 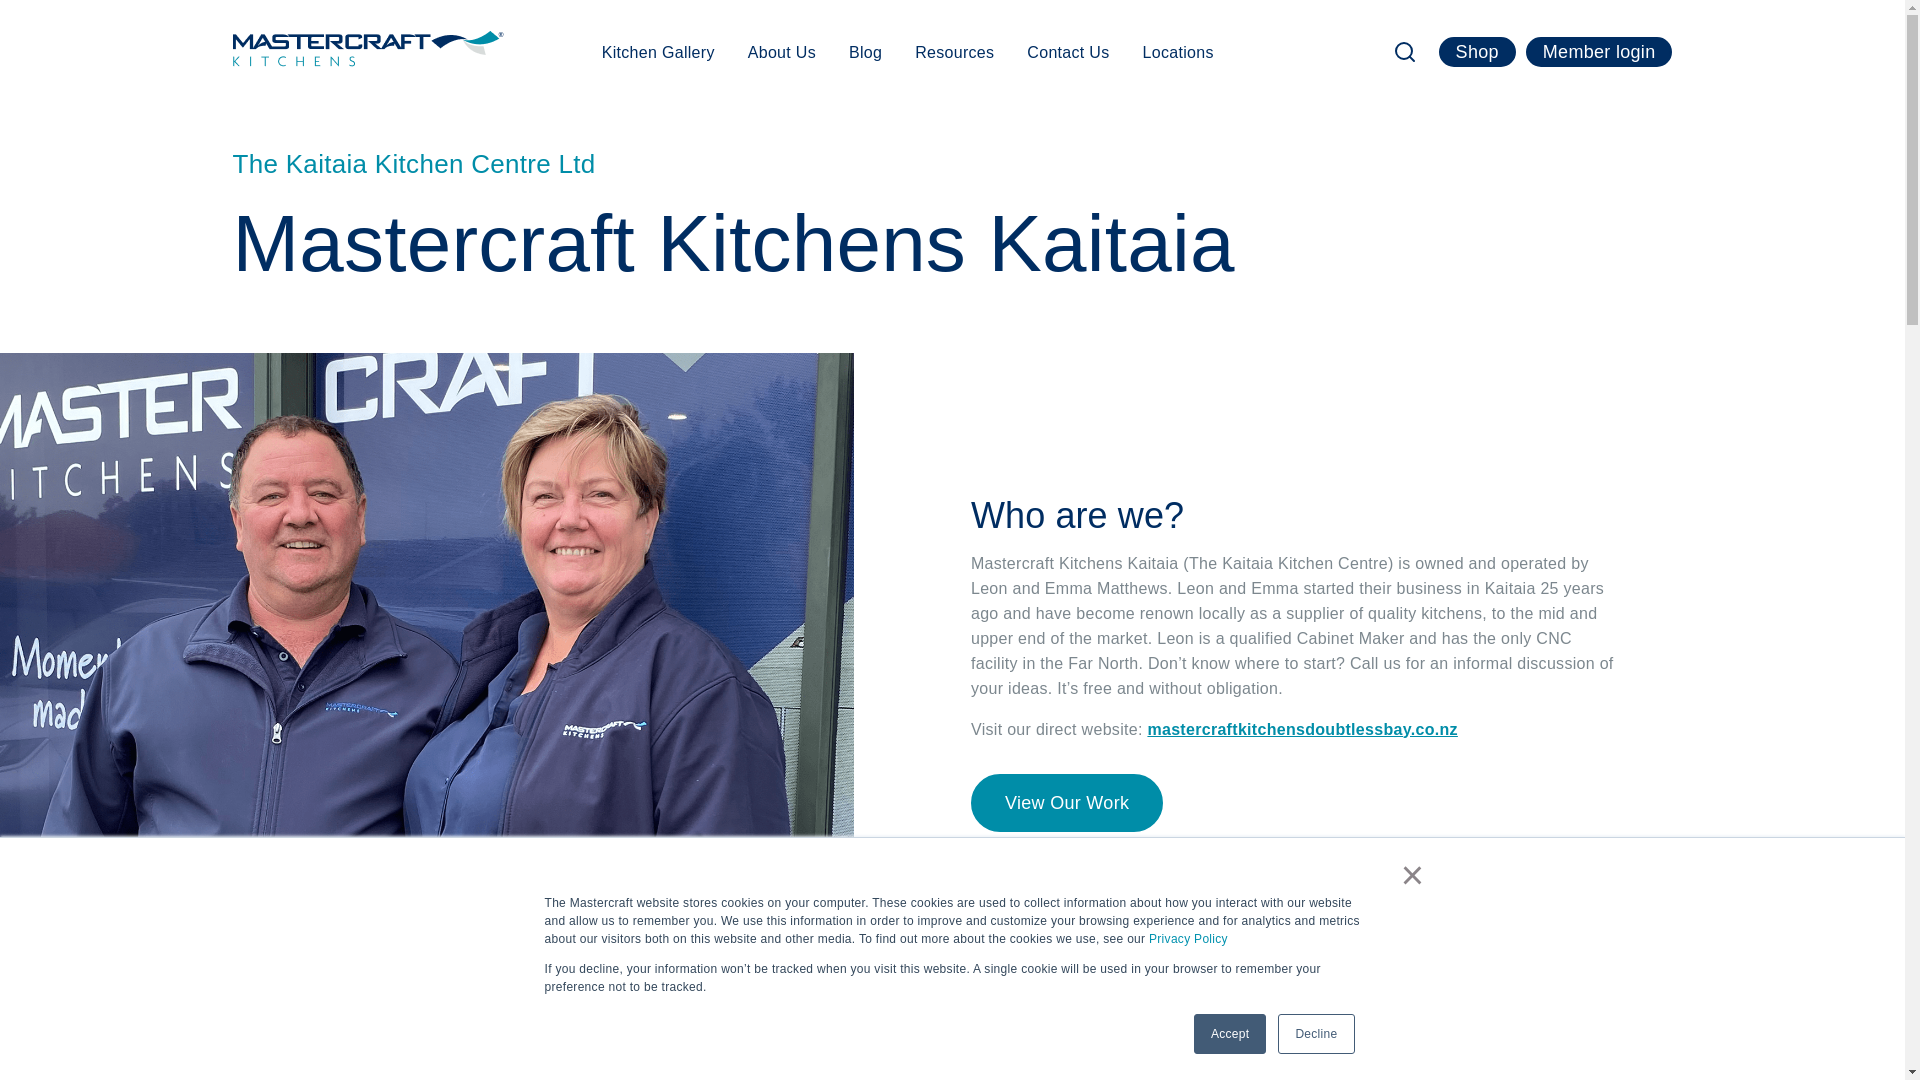 What do you see at coordinates (1068, 51) in the screenshot?
I see `Contact Us` at bounding box center [1068, 51].